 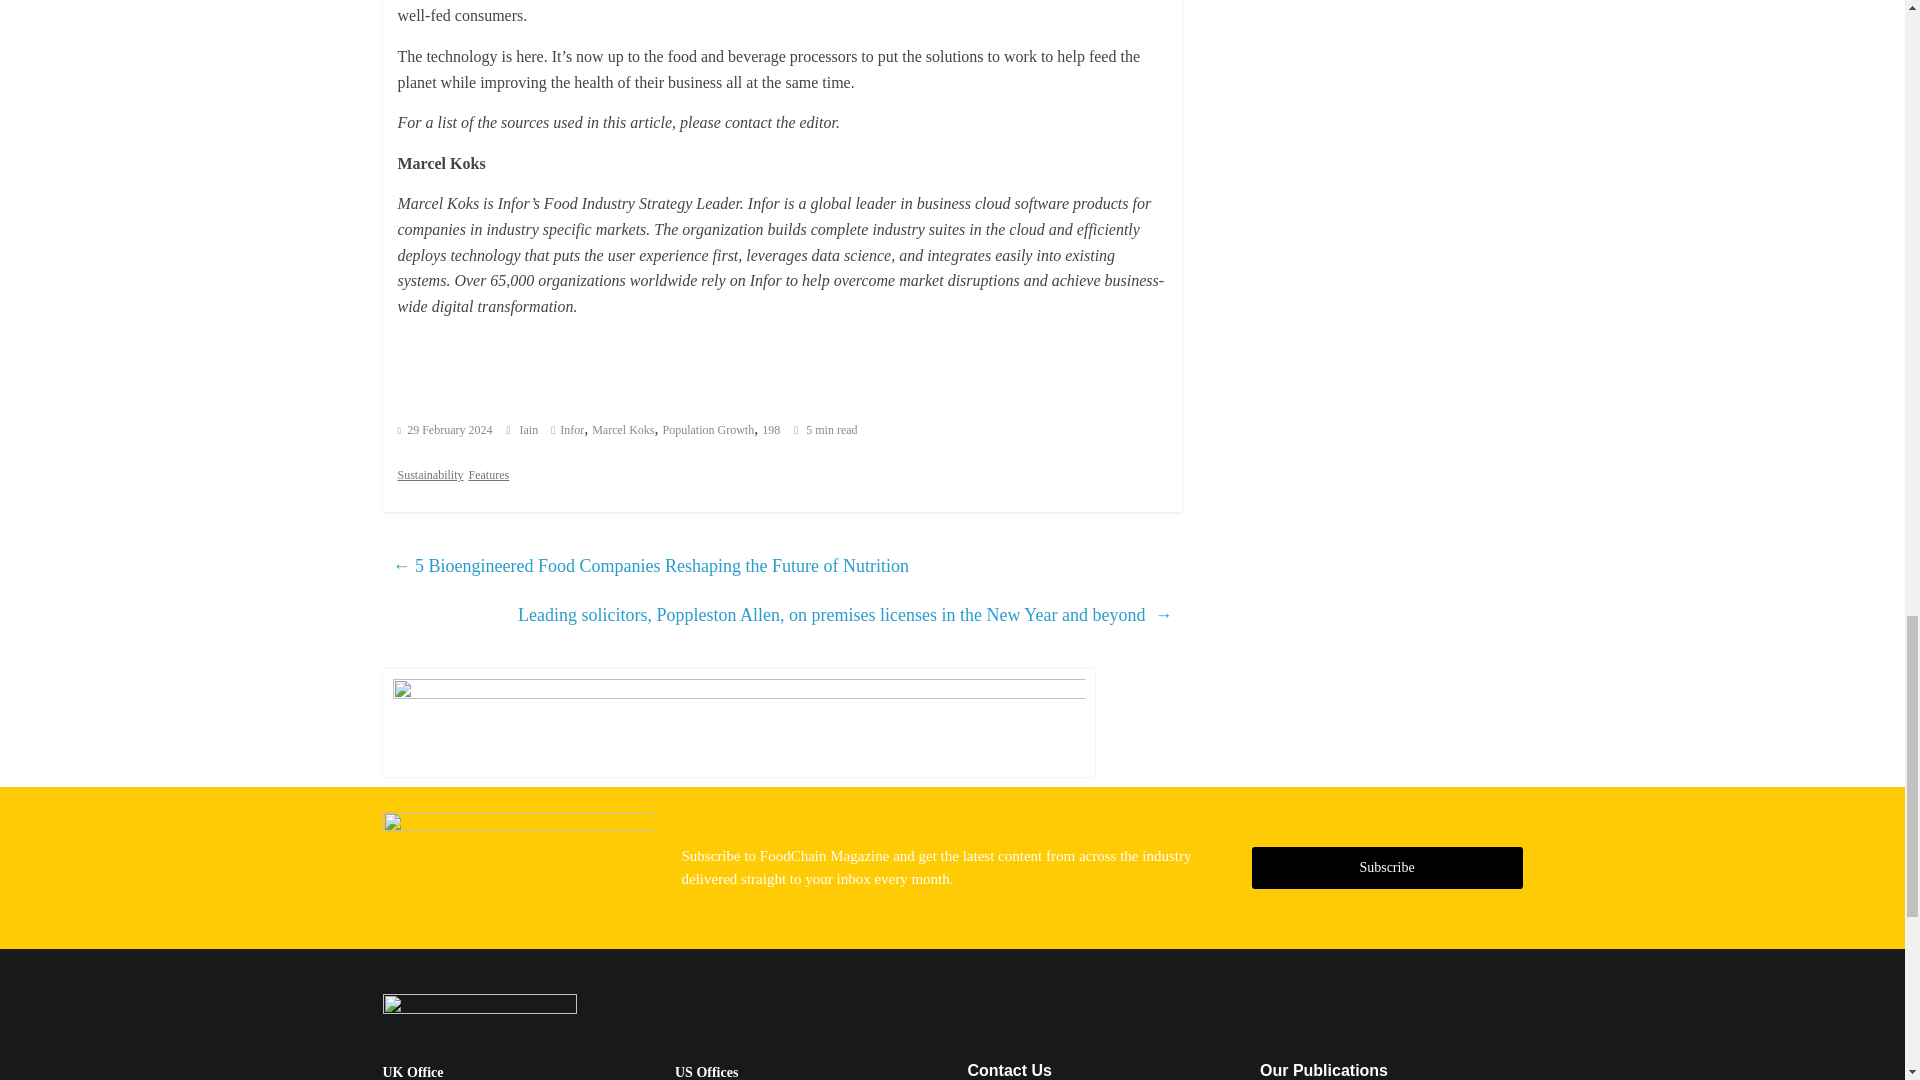 What do you see at coordinates (622, 430) in the screenshot?
I see `Marcel Koks` at bounding box center [622, 430].